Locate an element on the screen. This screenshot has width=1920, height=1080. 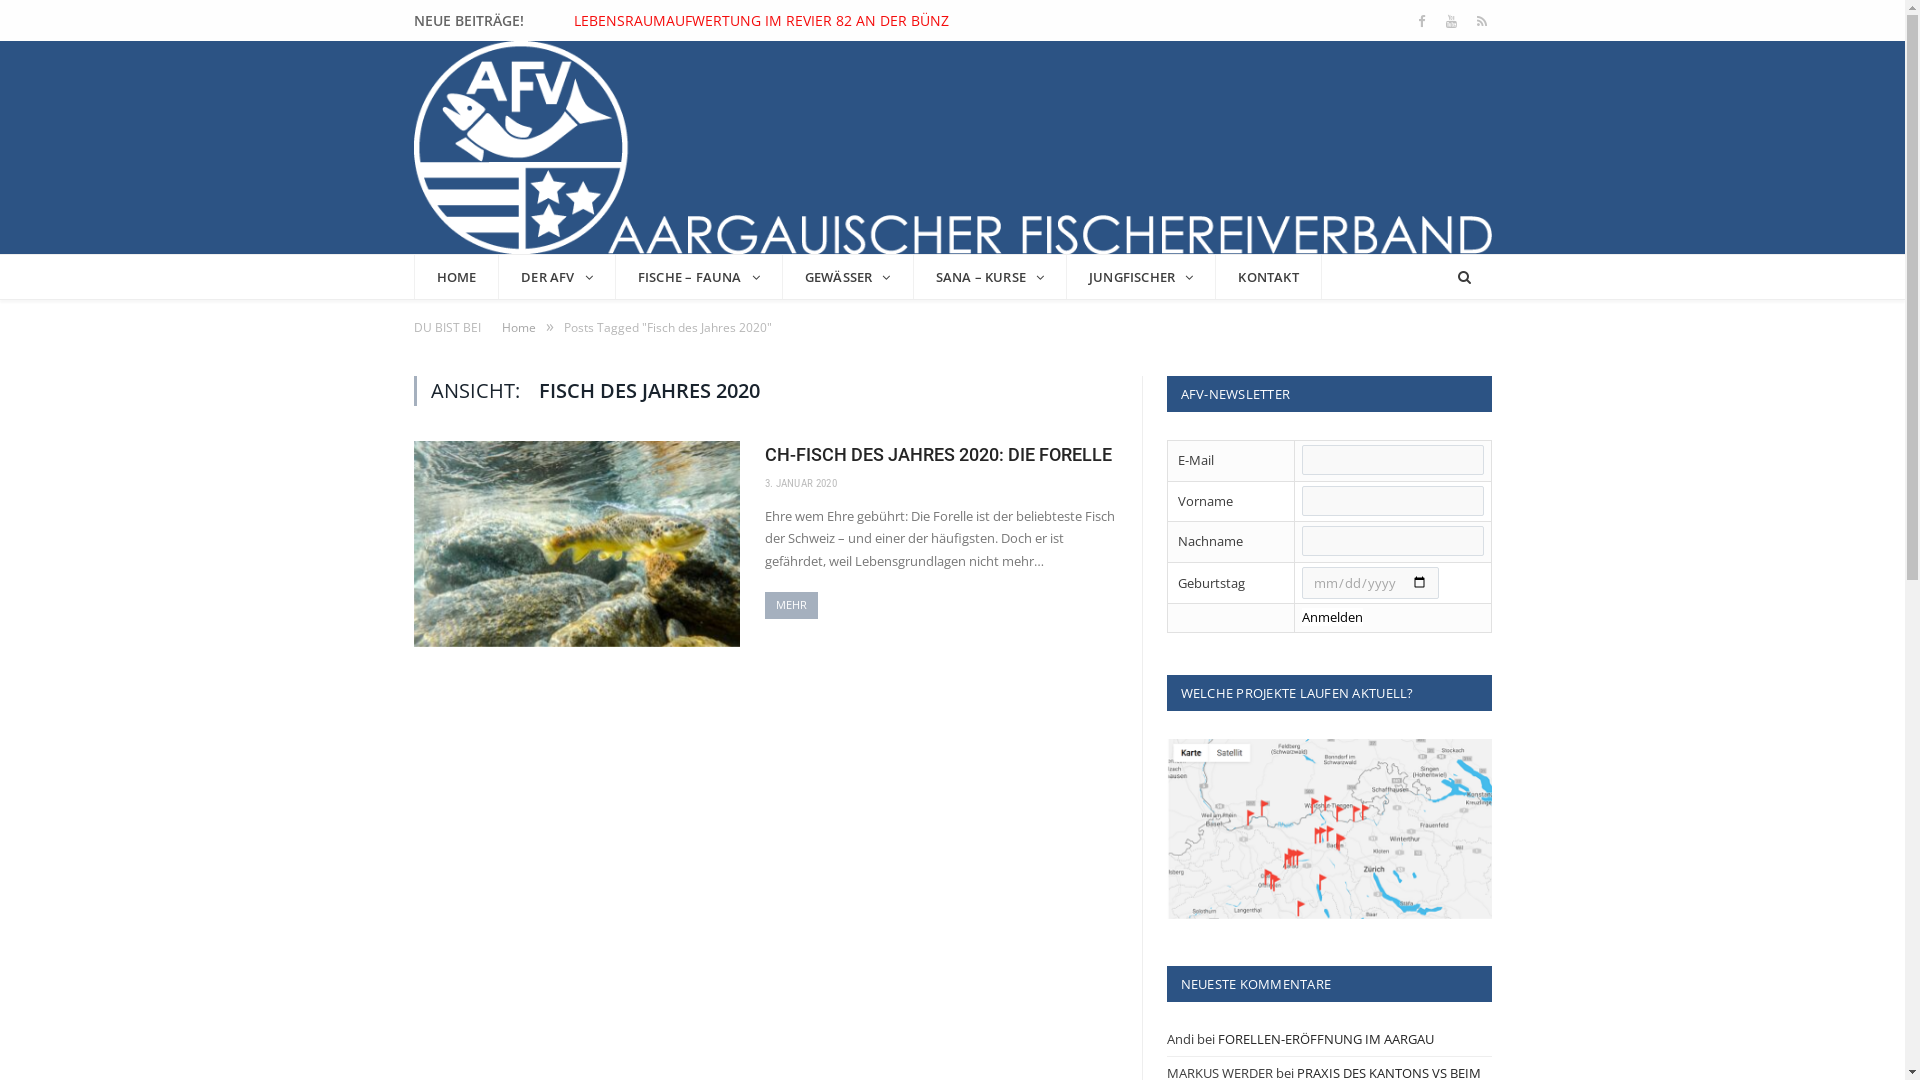
RSS is located at coordinates (1482, 22).